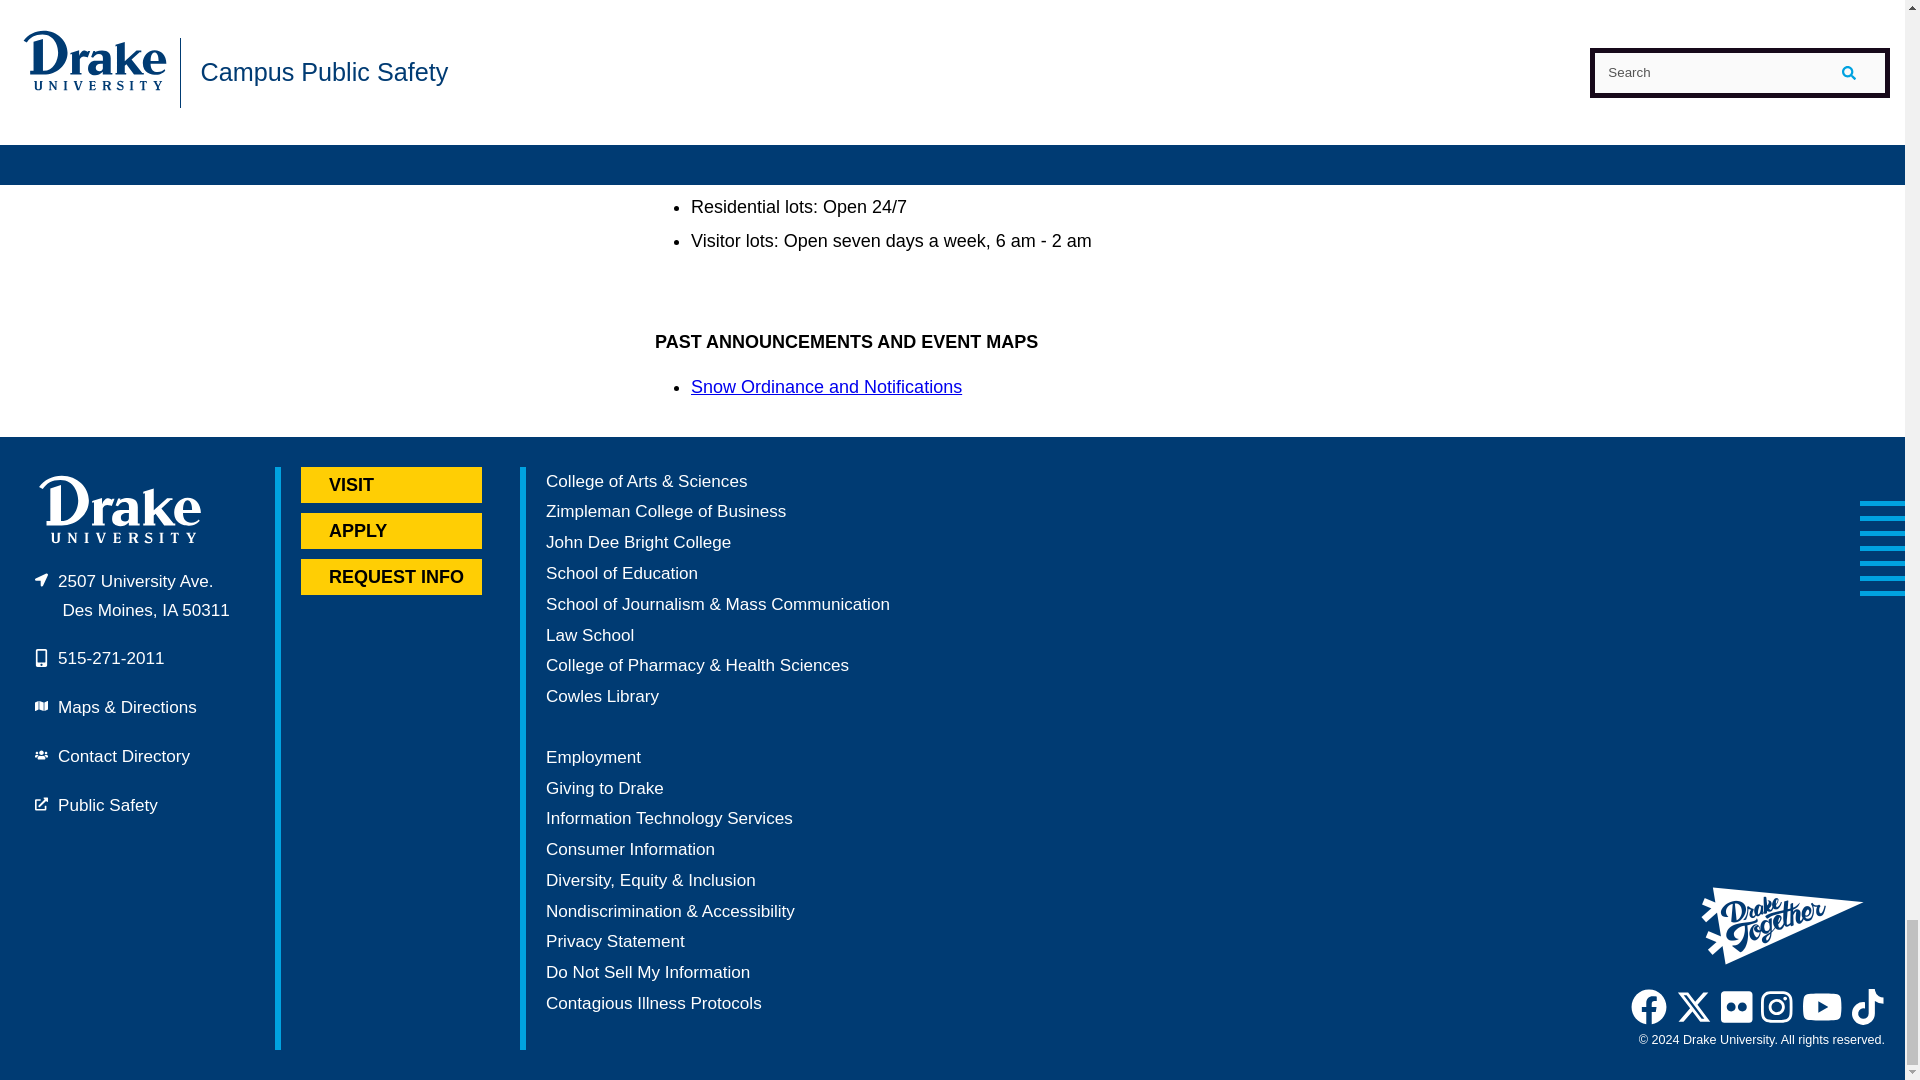 This screenshot has height=1080, width=1920. I want to click on 2507 University Ave, so click(132, 596).